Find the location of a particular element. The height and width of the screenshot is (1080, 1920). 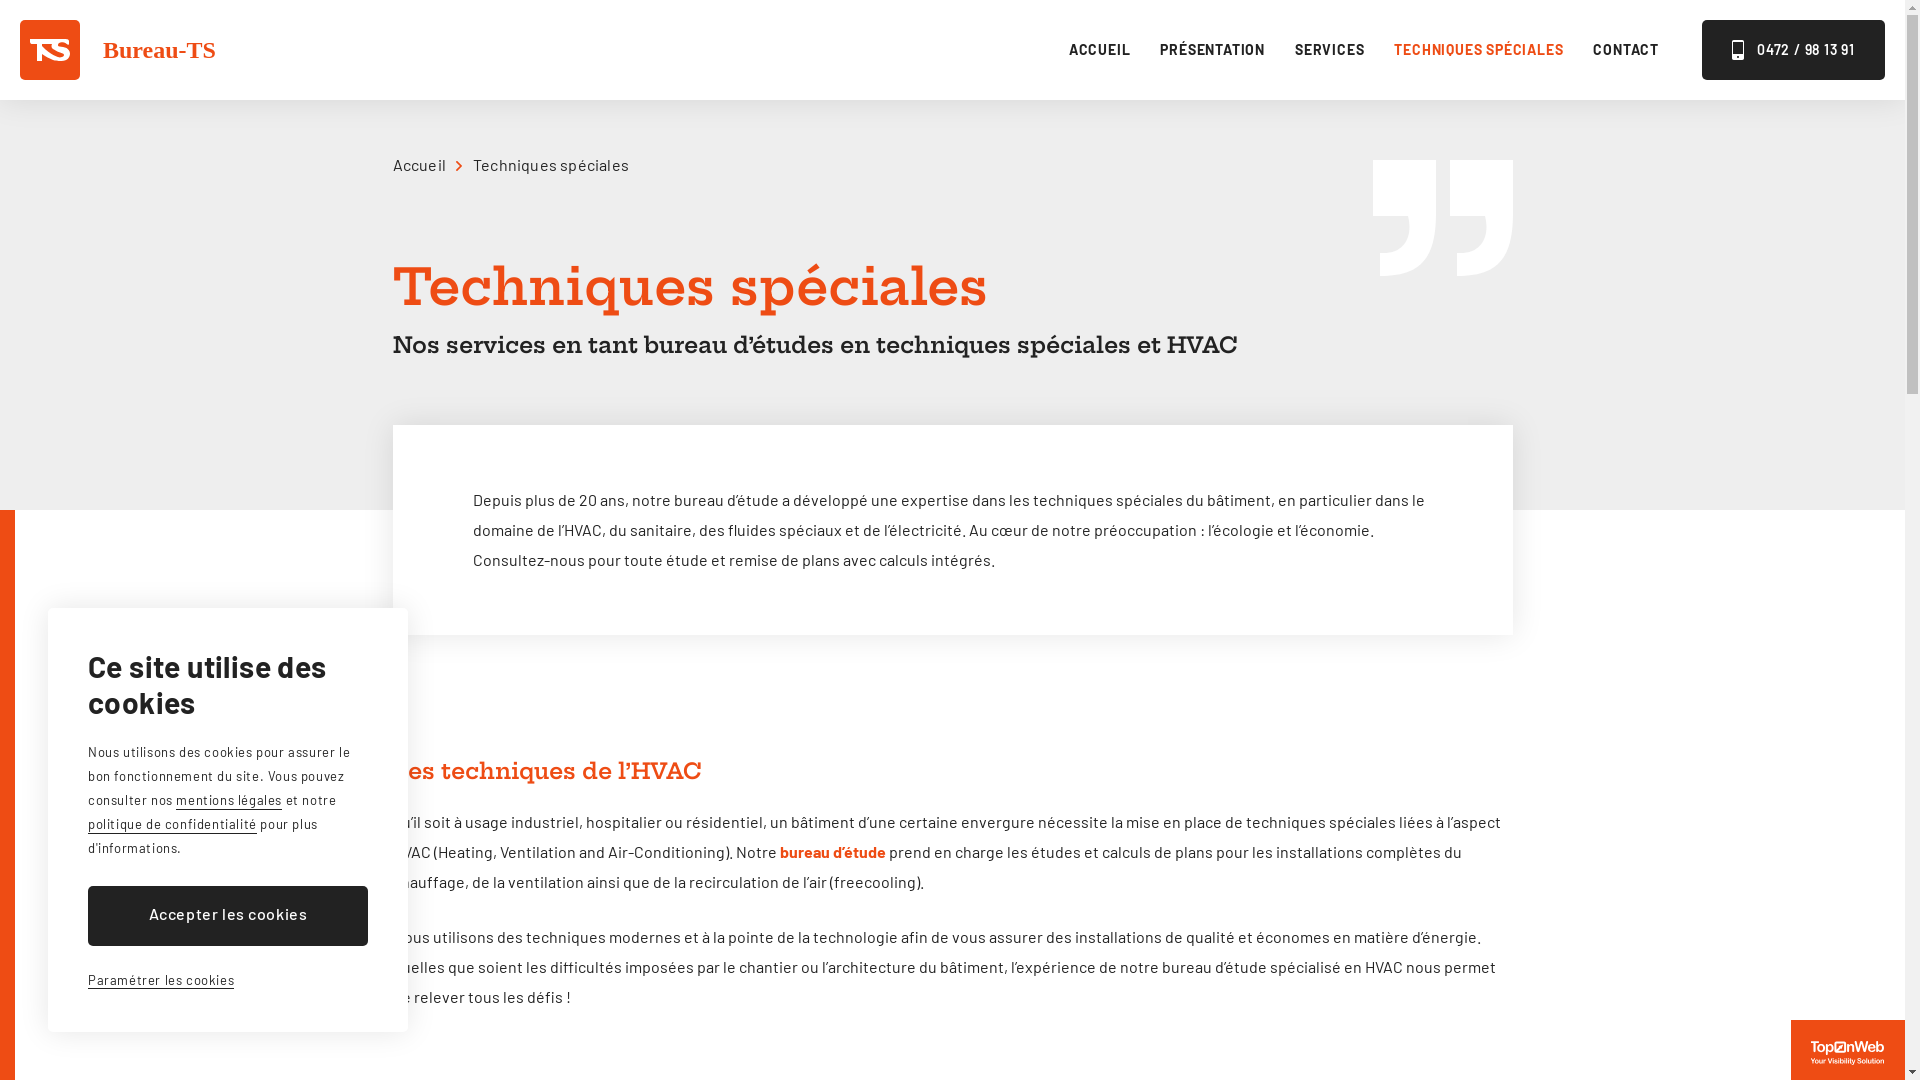

Bureau-TS is located at coordinates (118, 50).